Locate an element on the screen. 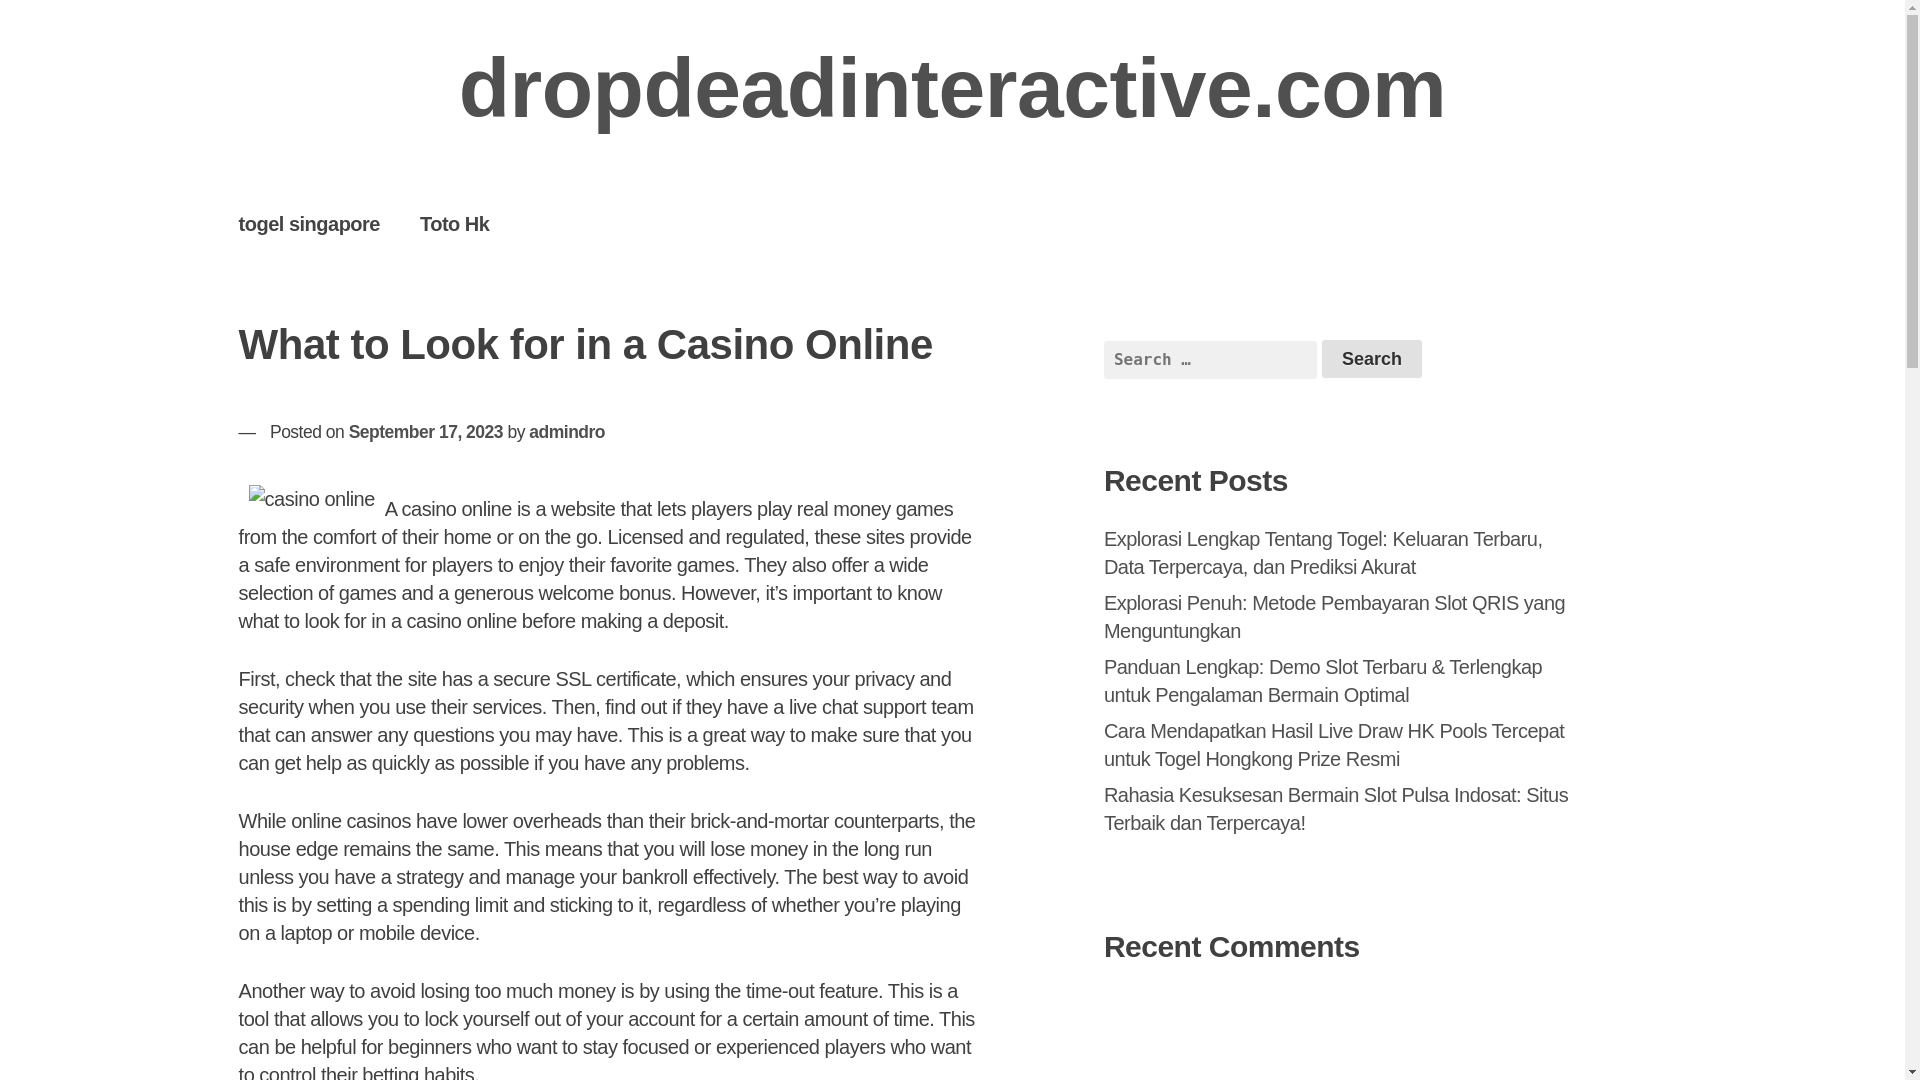  Search is located at coordinates (1372, 359).